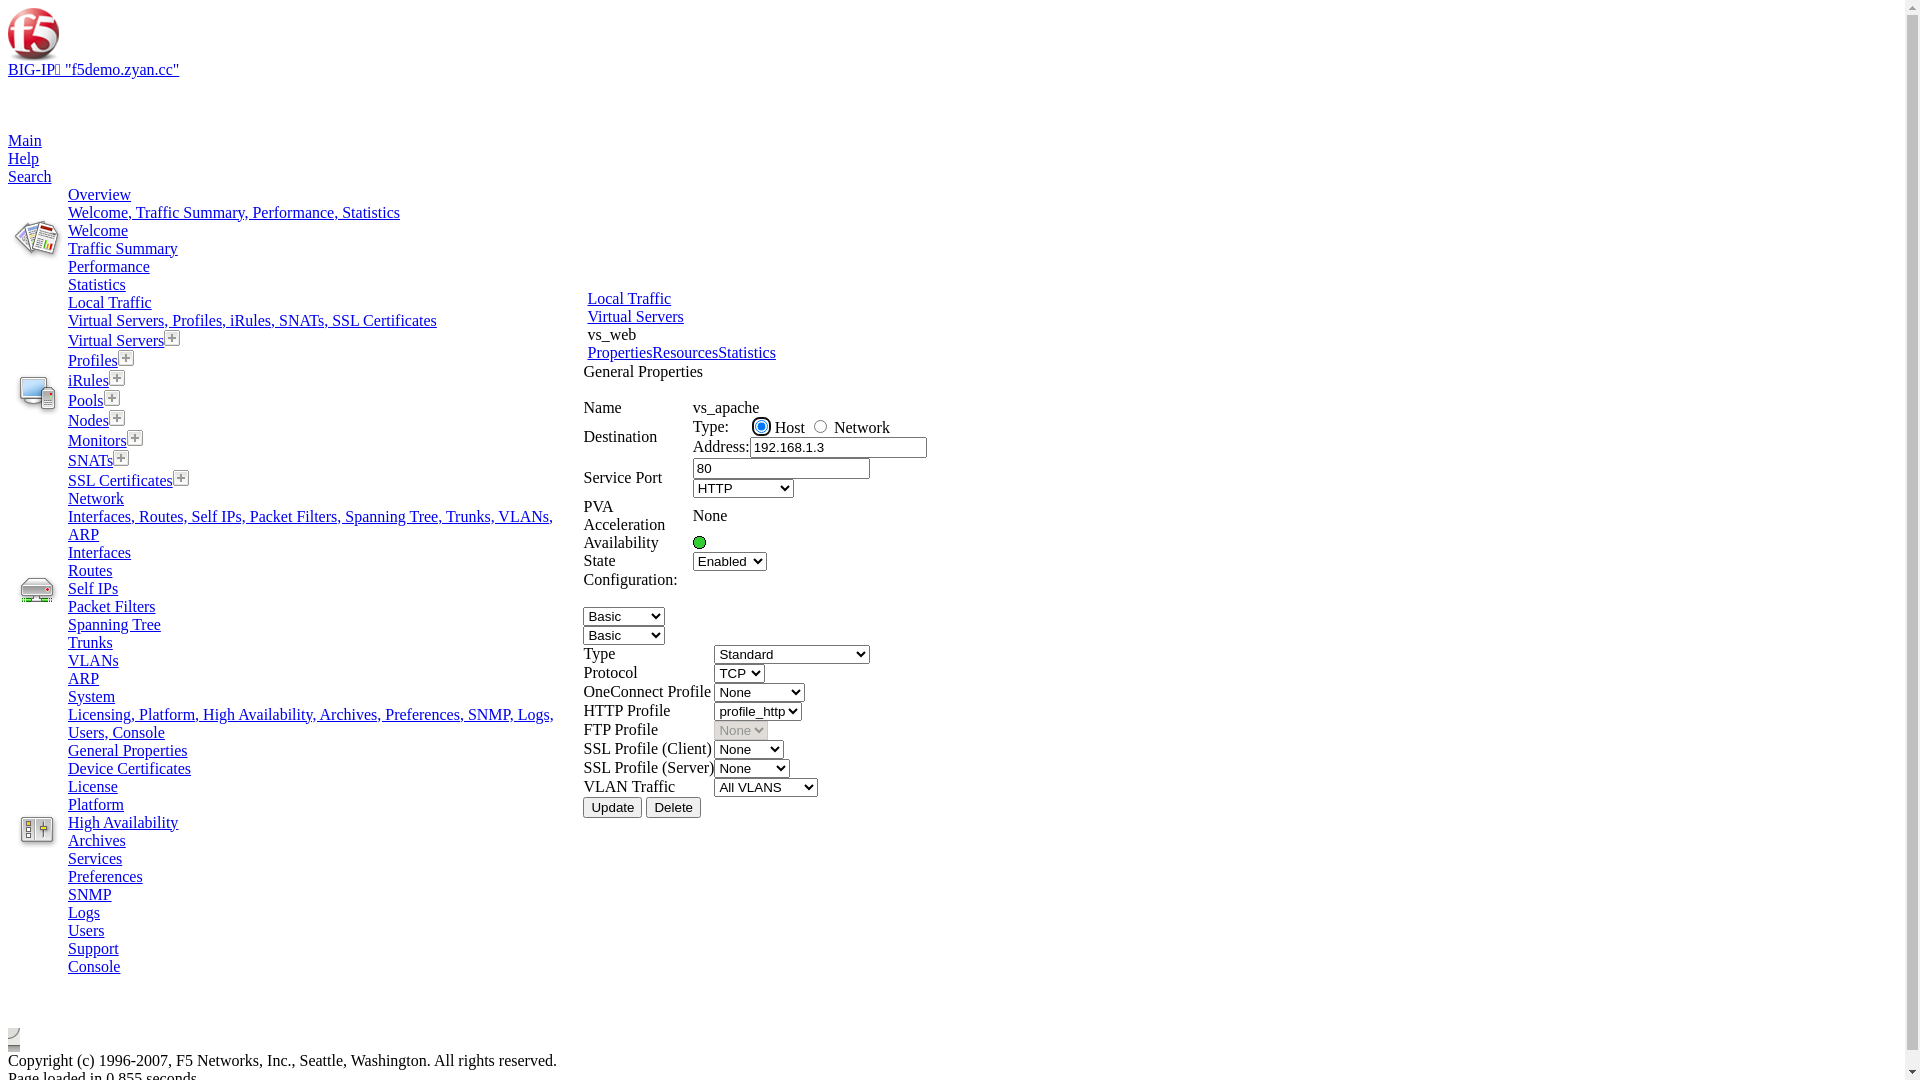 This screenshot has height=1080, width=1920. I want to click on Packet Filters, so click(112, 606).